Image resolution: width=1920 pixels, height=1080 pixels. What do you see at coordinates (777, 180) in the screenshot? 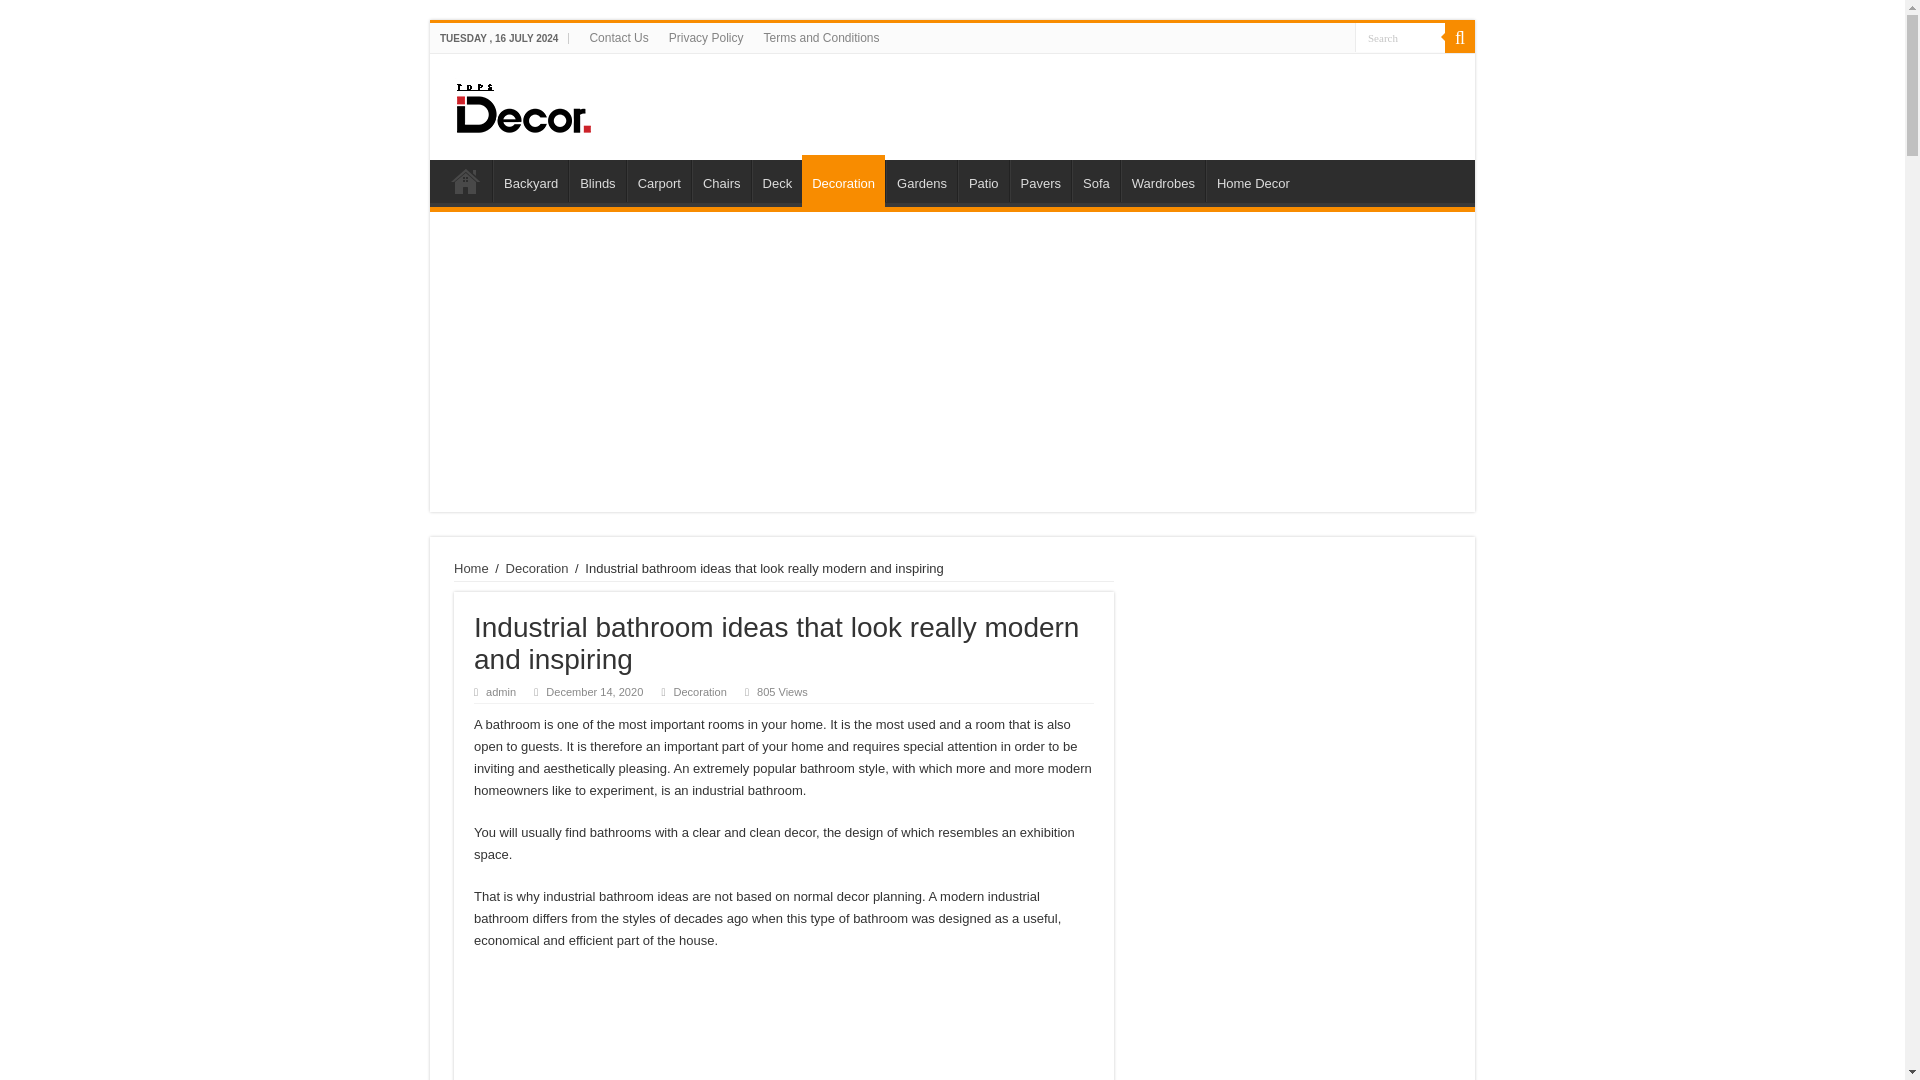
I see `Deck` at bounding box center [777, 180].